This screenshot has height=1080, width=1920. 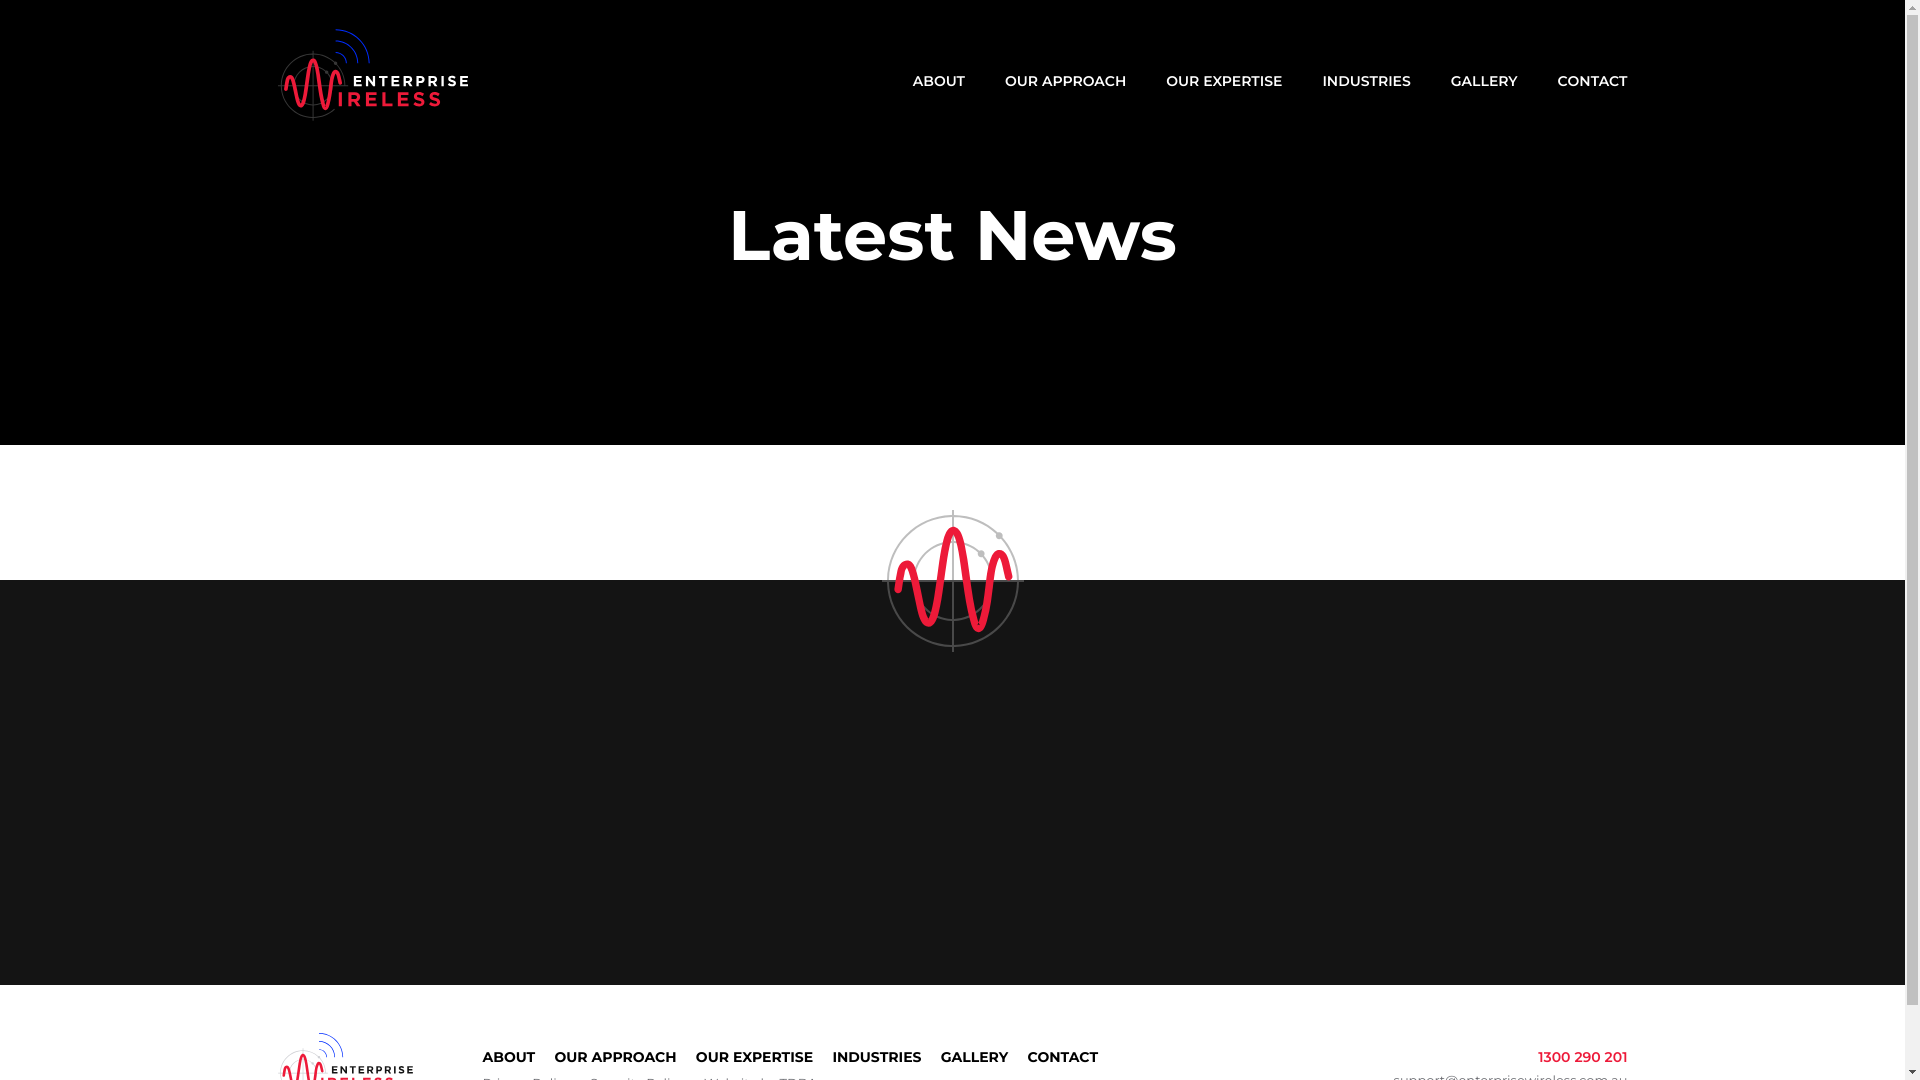 I want to click on 1300 290 201, so click(x=1582, y=1057).